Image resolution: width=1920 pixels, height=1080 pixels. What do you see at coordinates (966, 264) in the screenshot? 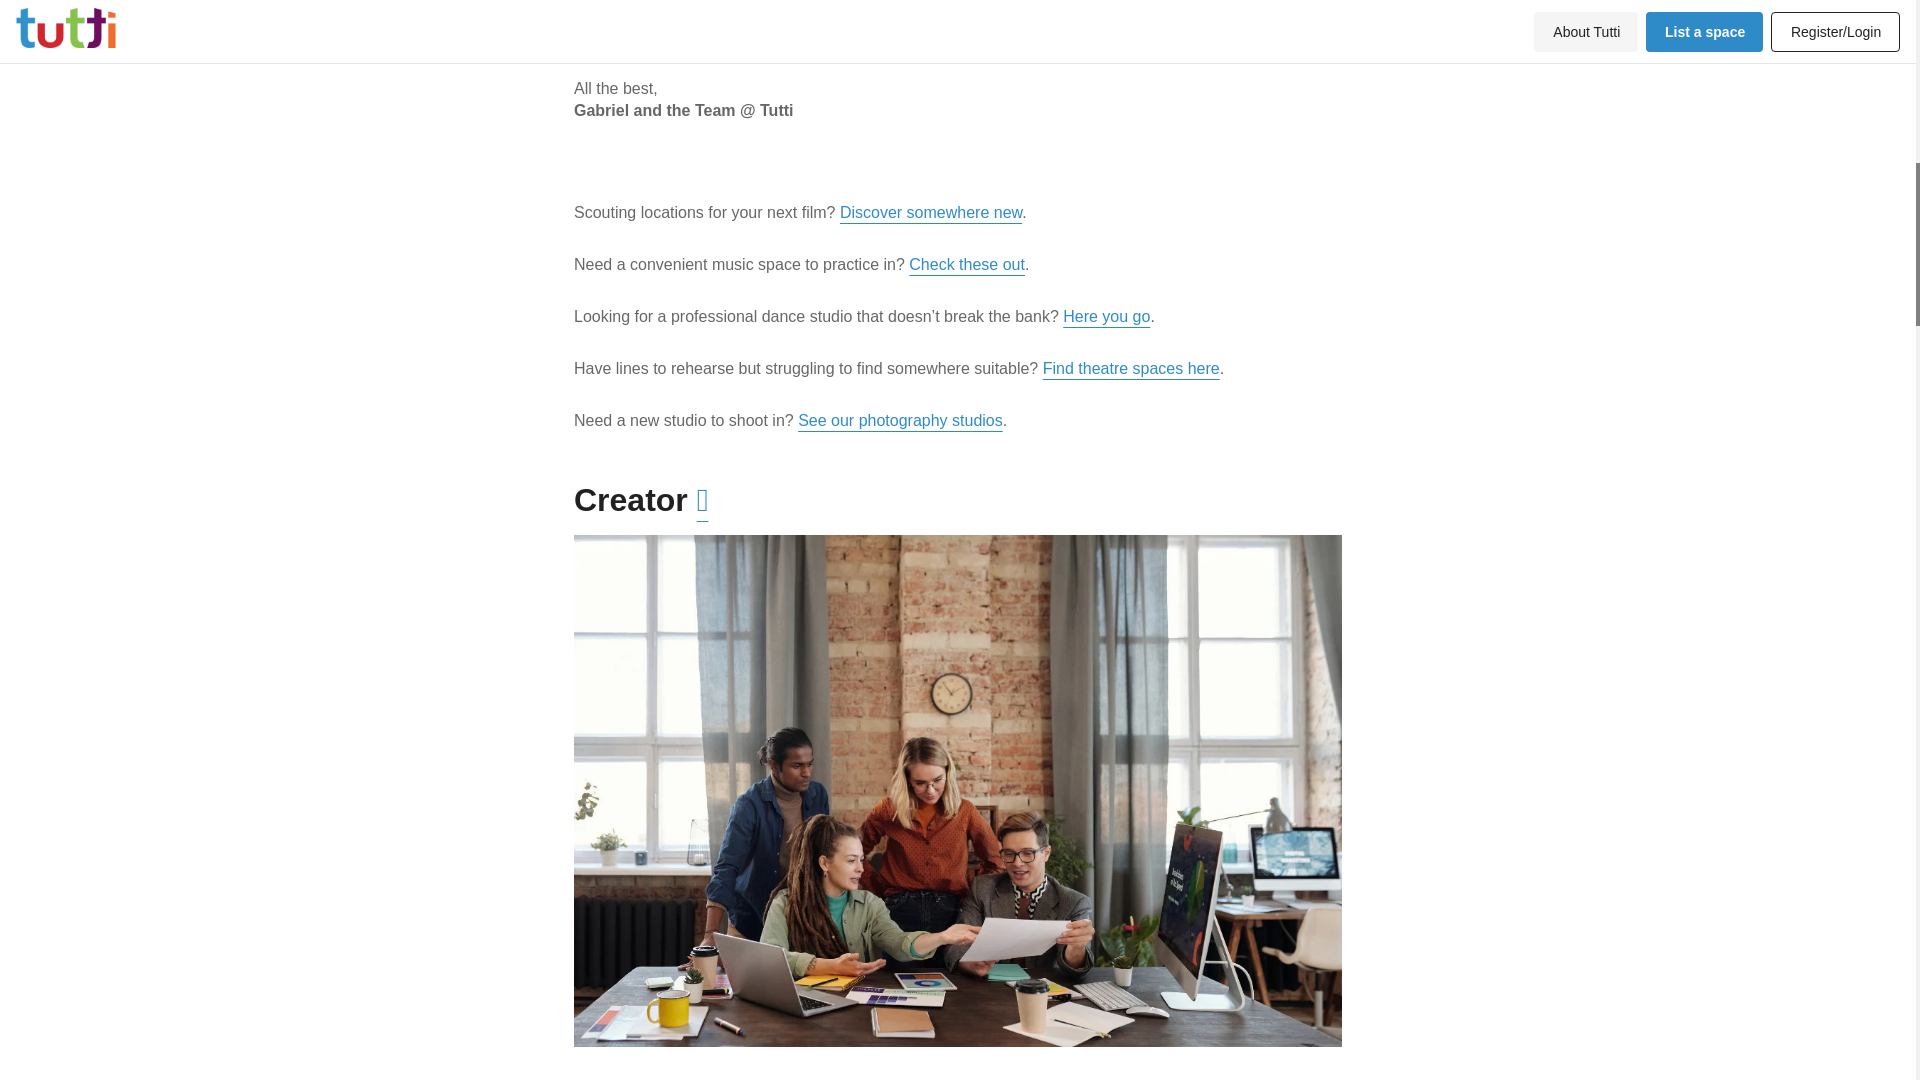
I see `Check these out` at bounding box center [966, 264].